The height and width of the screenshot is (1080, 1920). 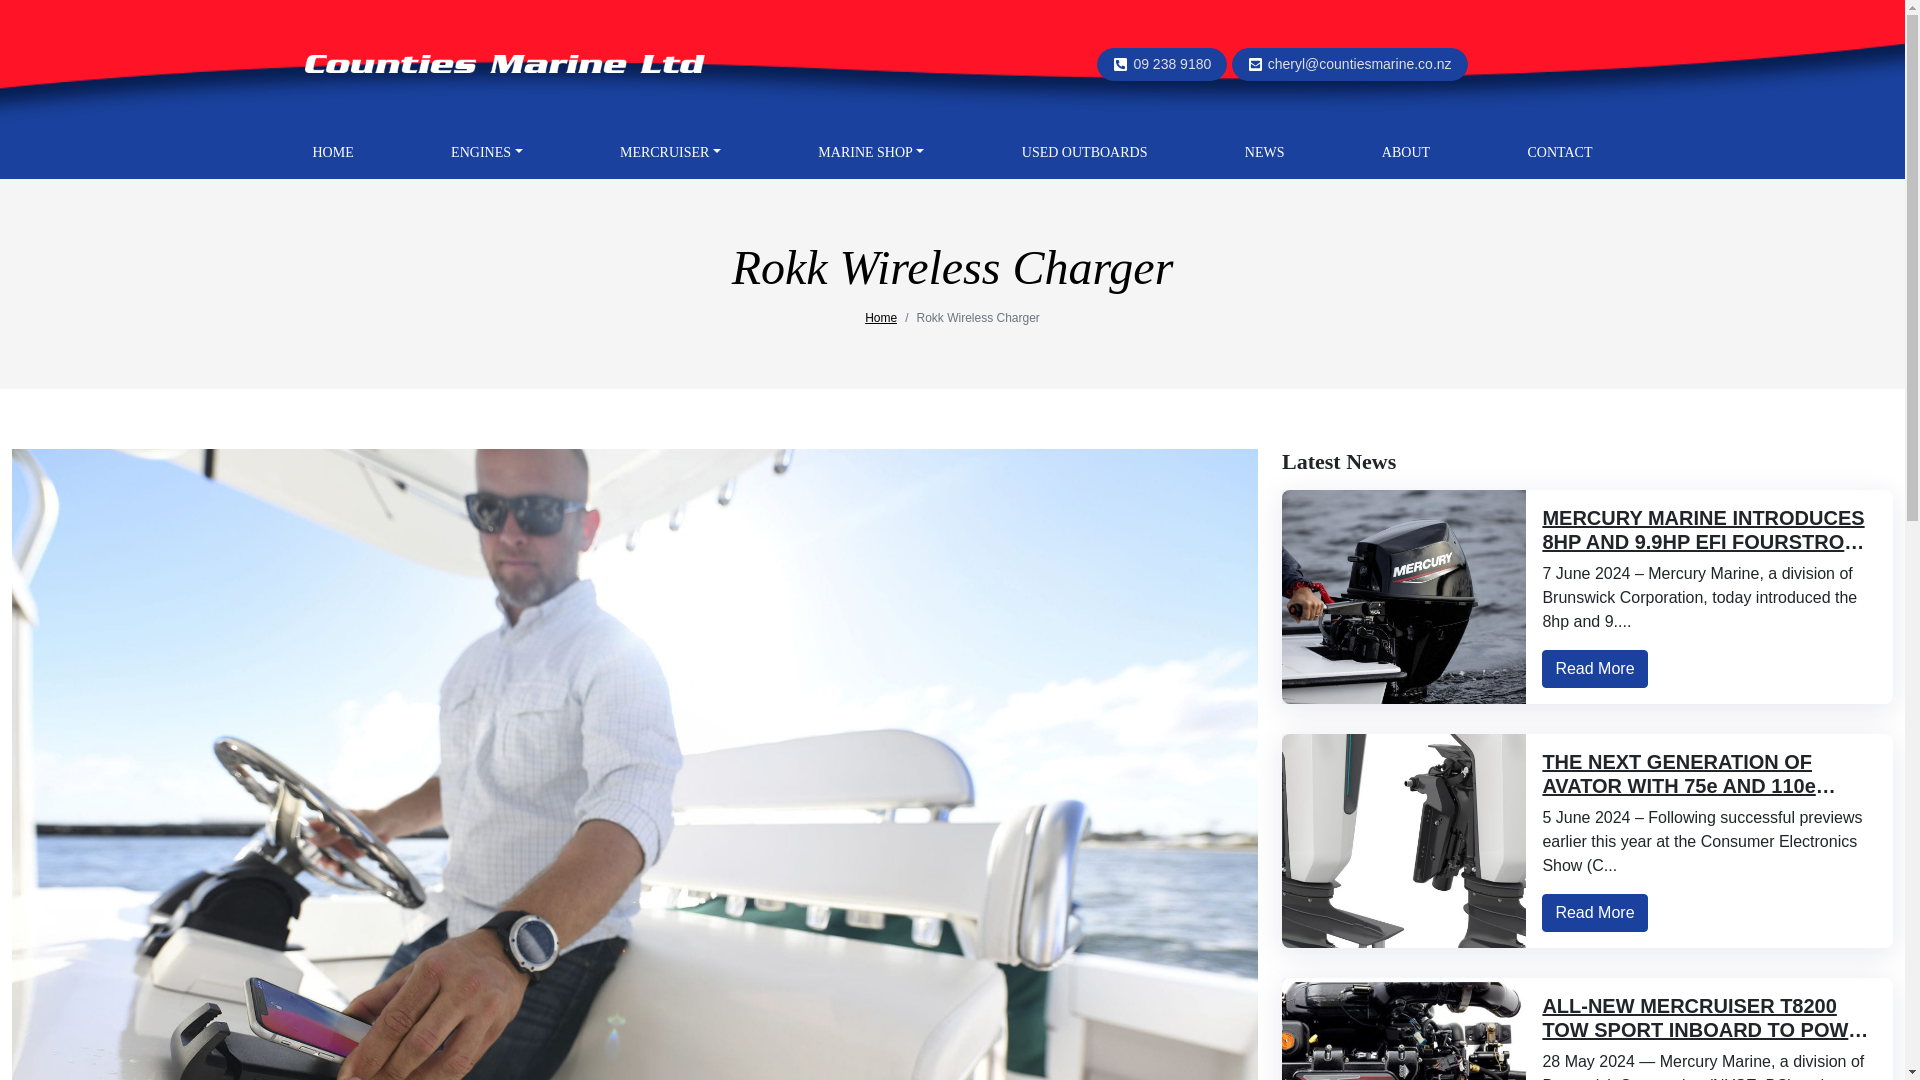 What do you see at coordinates (1406, 152) in the screenshot?
I see `ABOUT` at bounding box center [1406, 152].